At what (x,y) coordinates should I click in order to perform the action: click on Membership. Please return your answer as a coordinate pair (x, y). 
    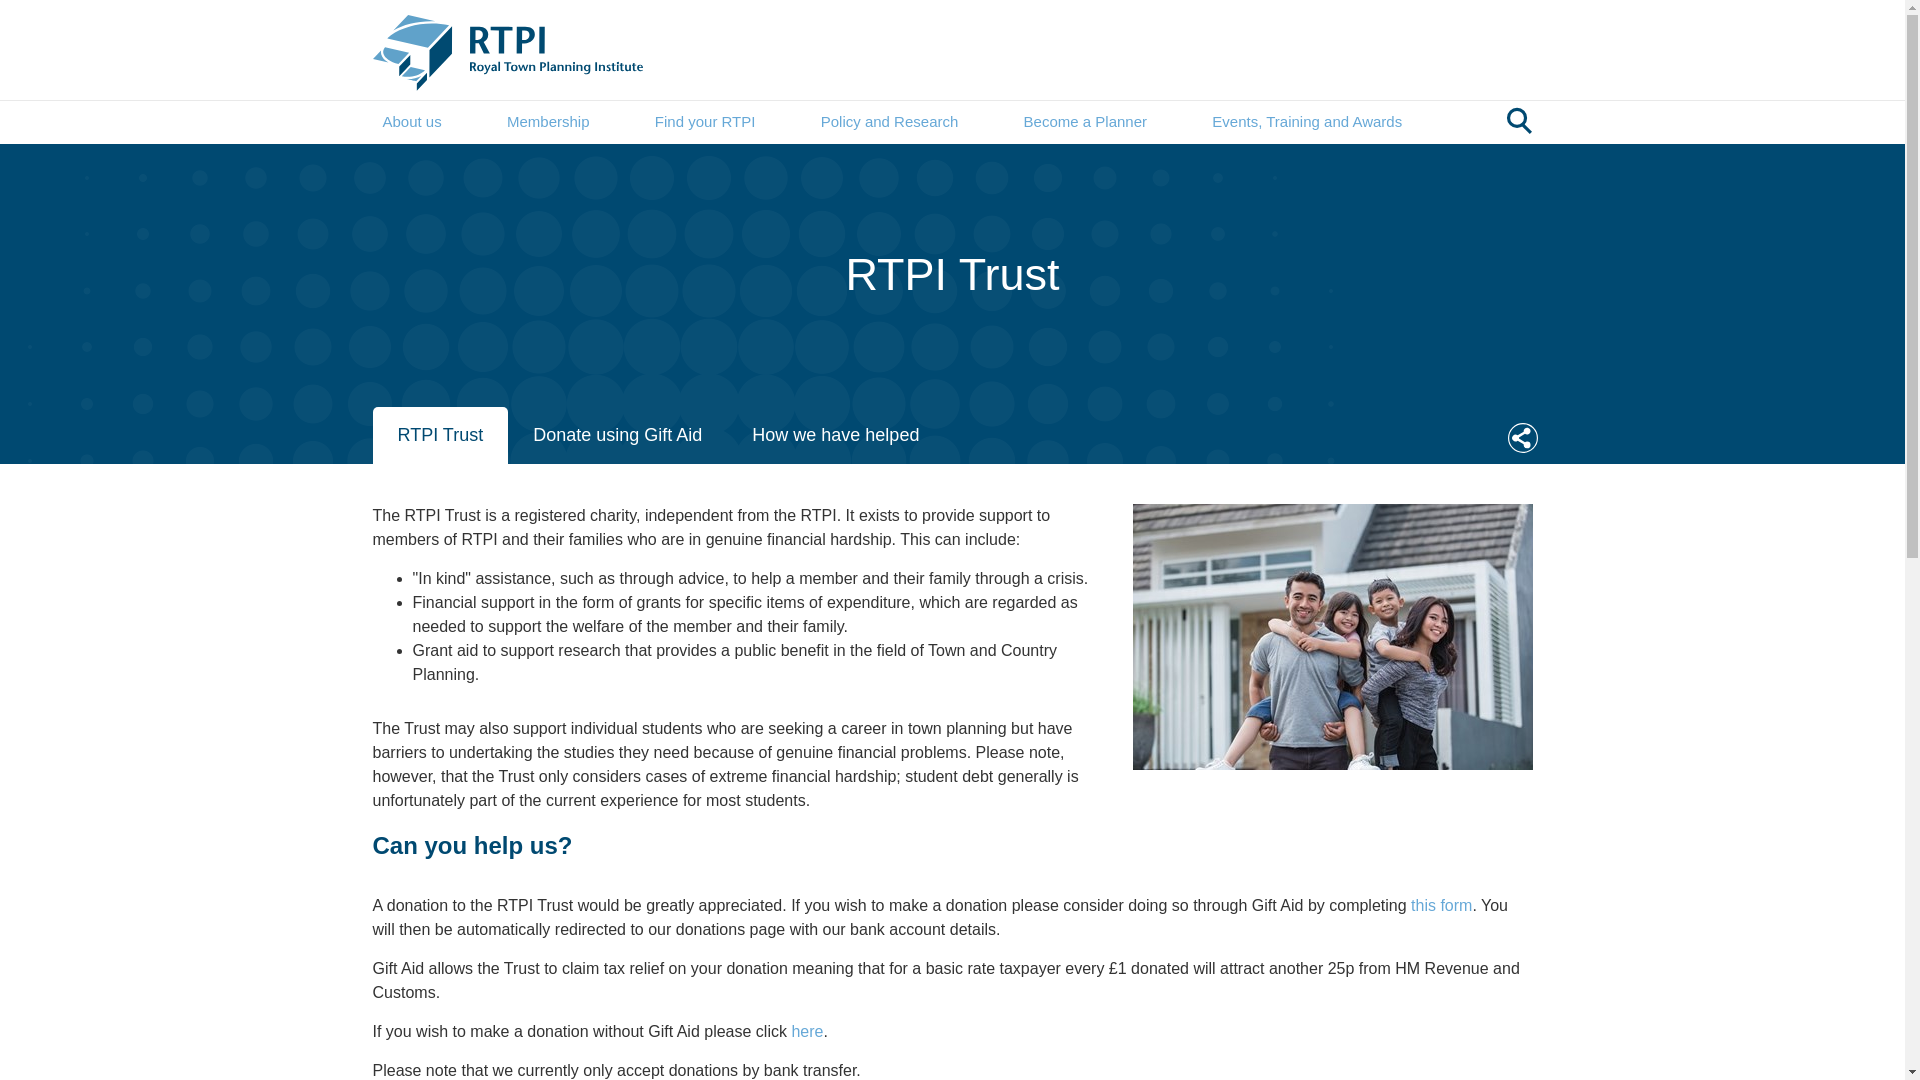
    Looking at the image, I should click on (548, 122).